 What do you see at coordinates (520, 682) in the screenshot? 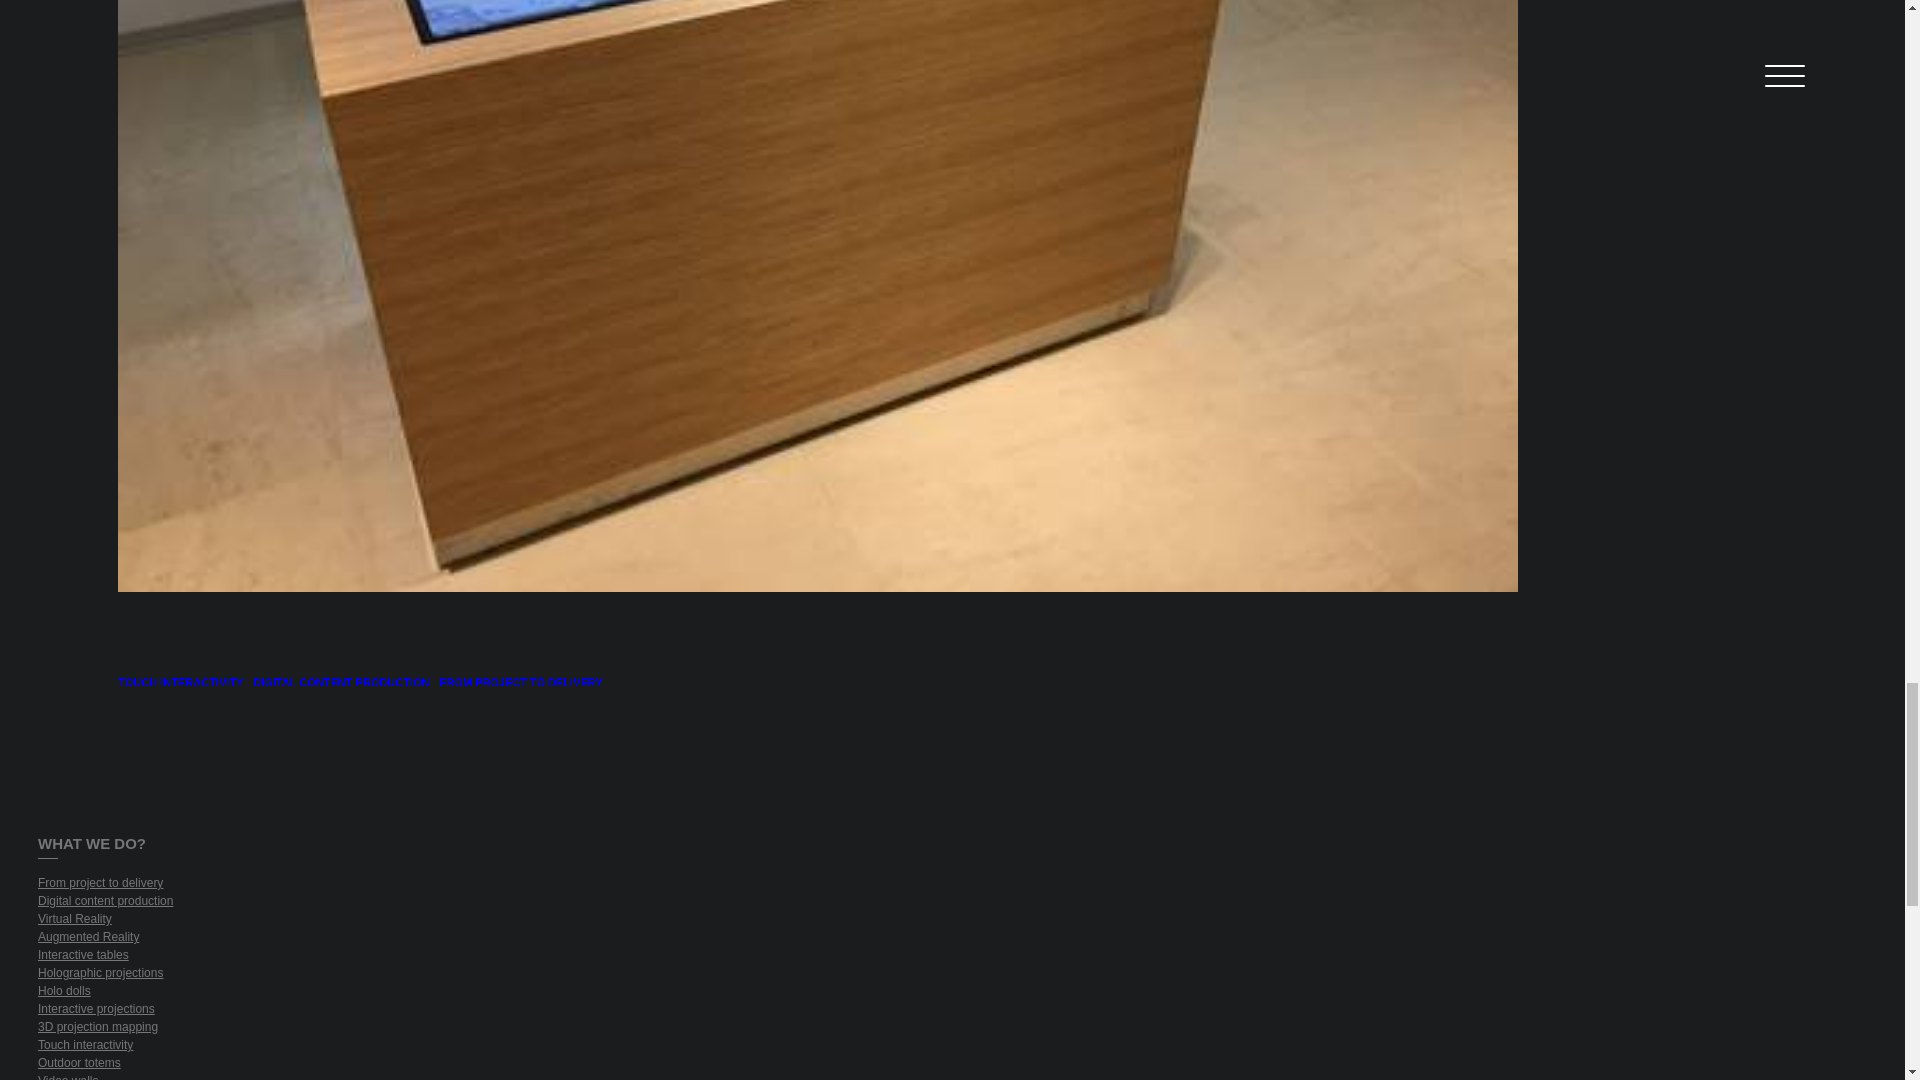
I see `FROM PROJECT TO DELIVERY` at bounding box center [520, 682].